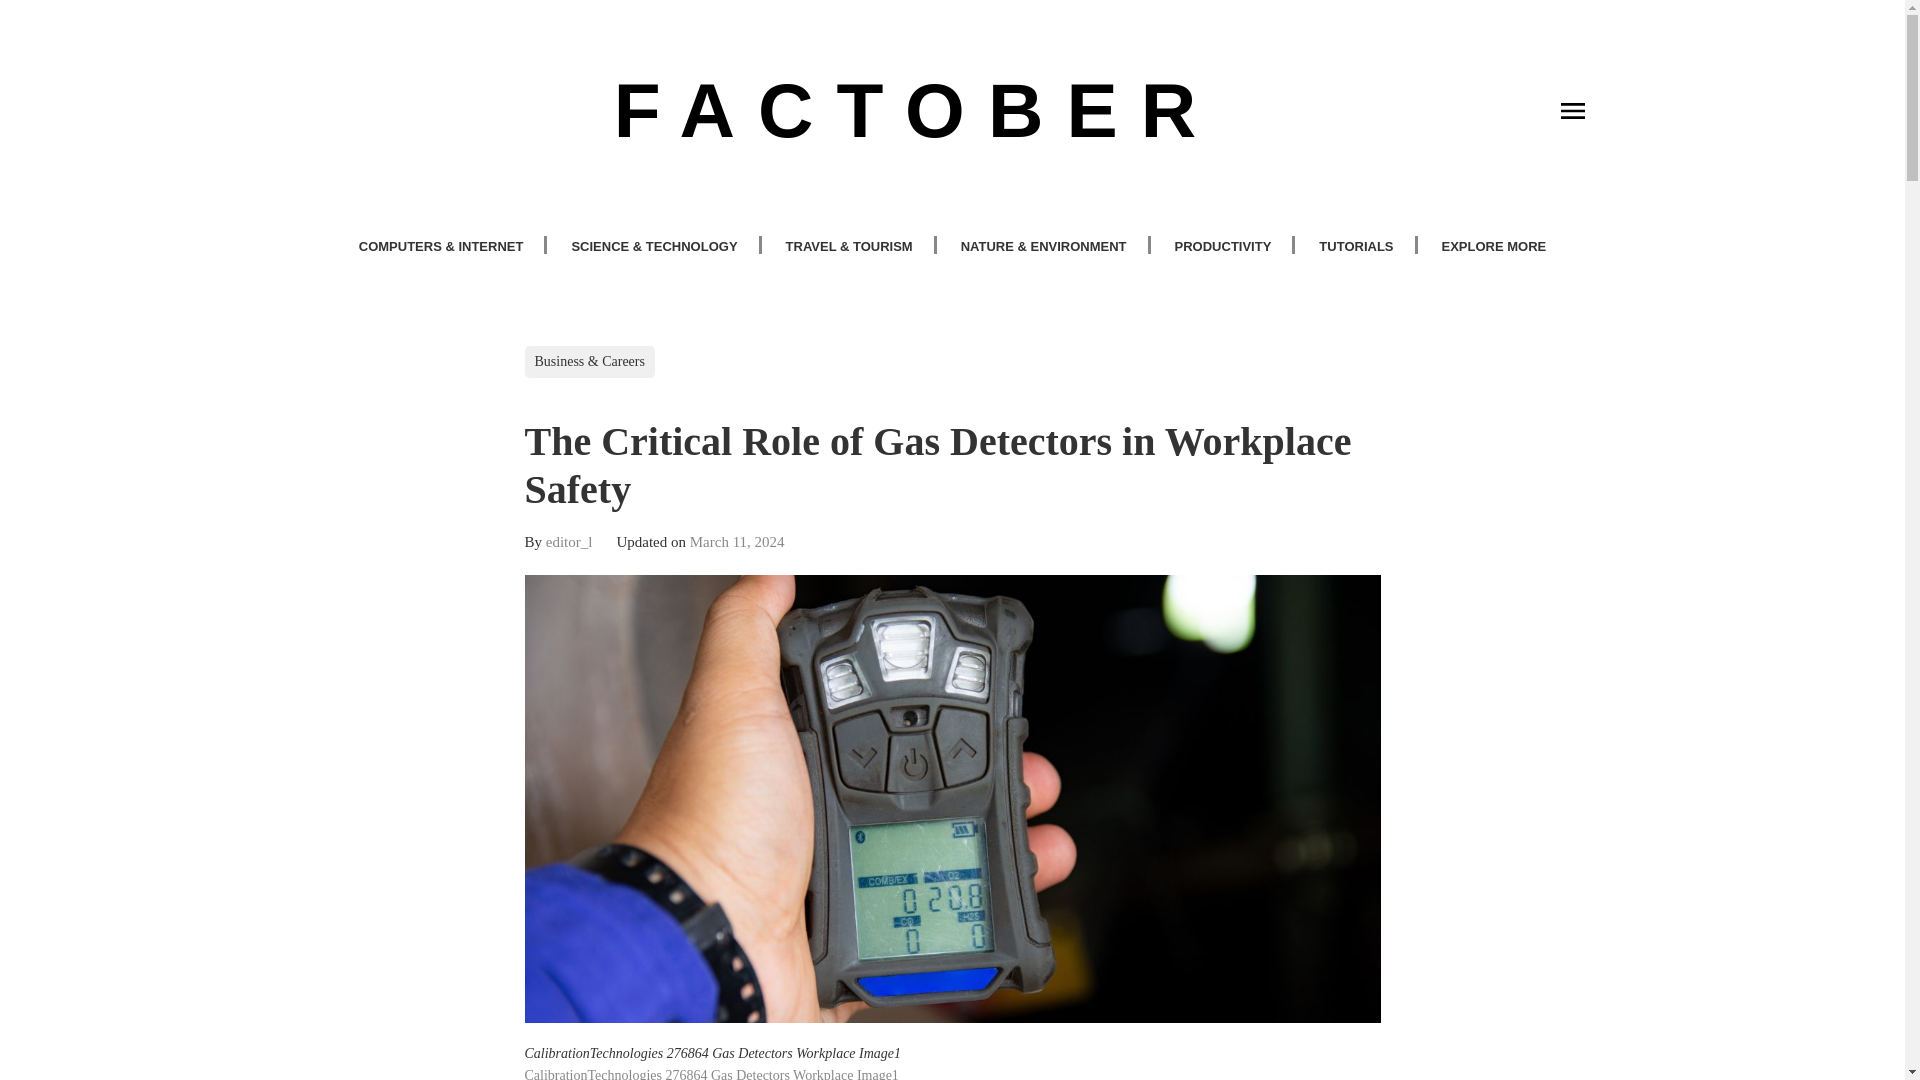  I want to click on TUTORIALS, so click(1356, 246).